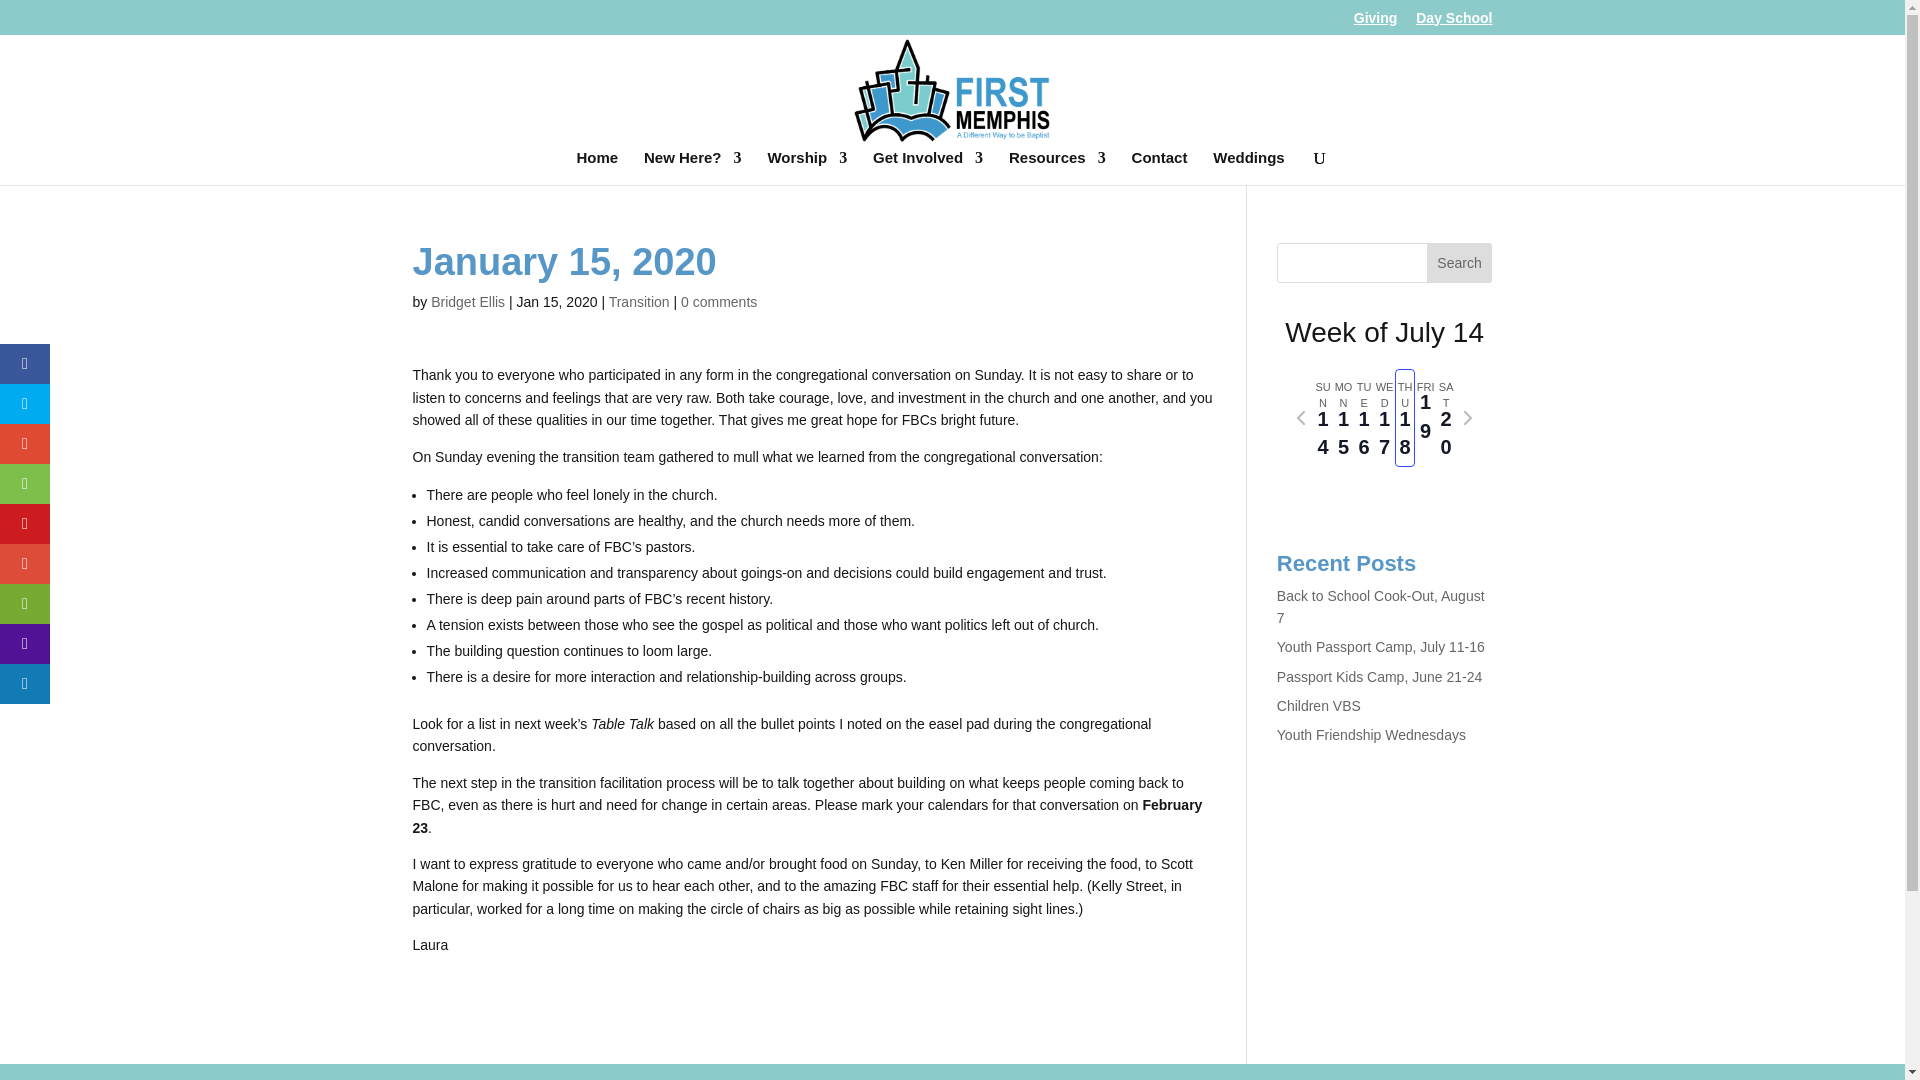 The height and width of the screenshot is (1080, 1920). What do you see at coordinates (1160, 168) in the screenshot?
I see `Contact` at bounding box center [1160, 168].